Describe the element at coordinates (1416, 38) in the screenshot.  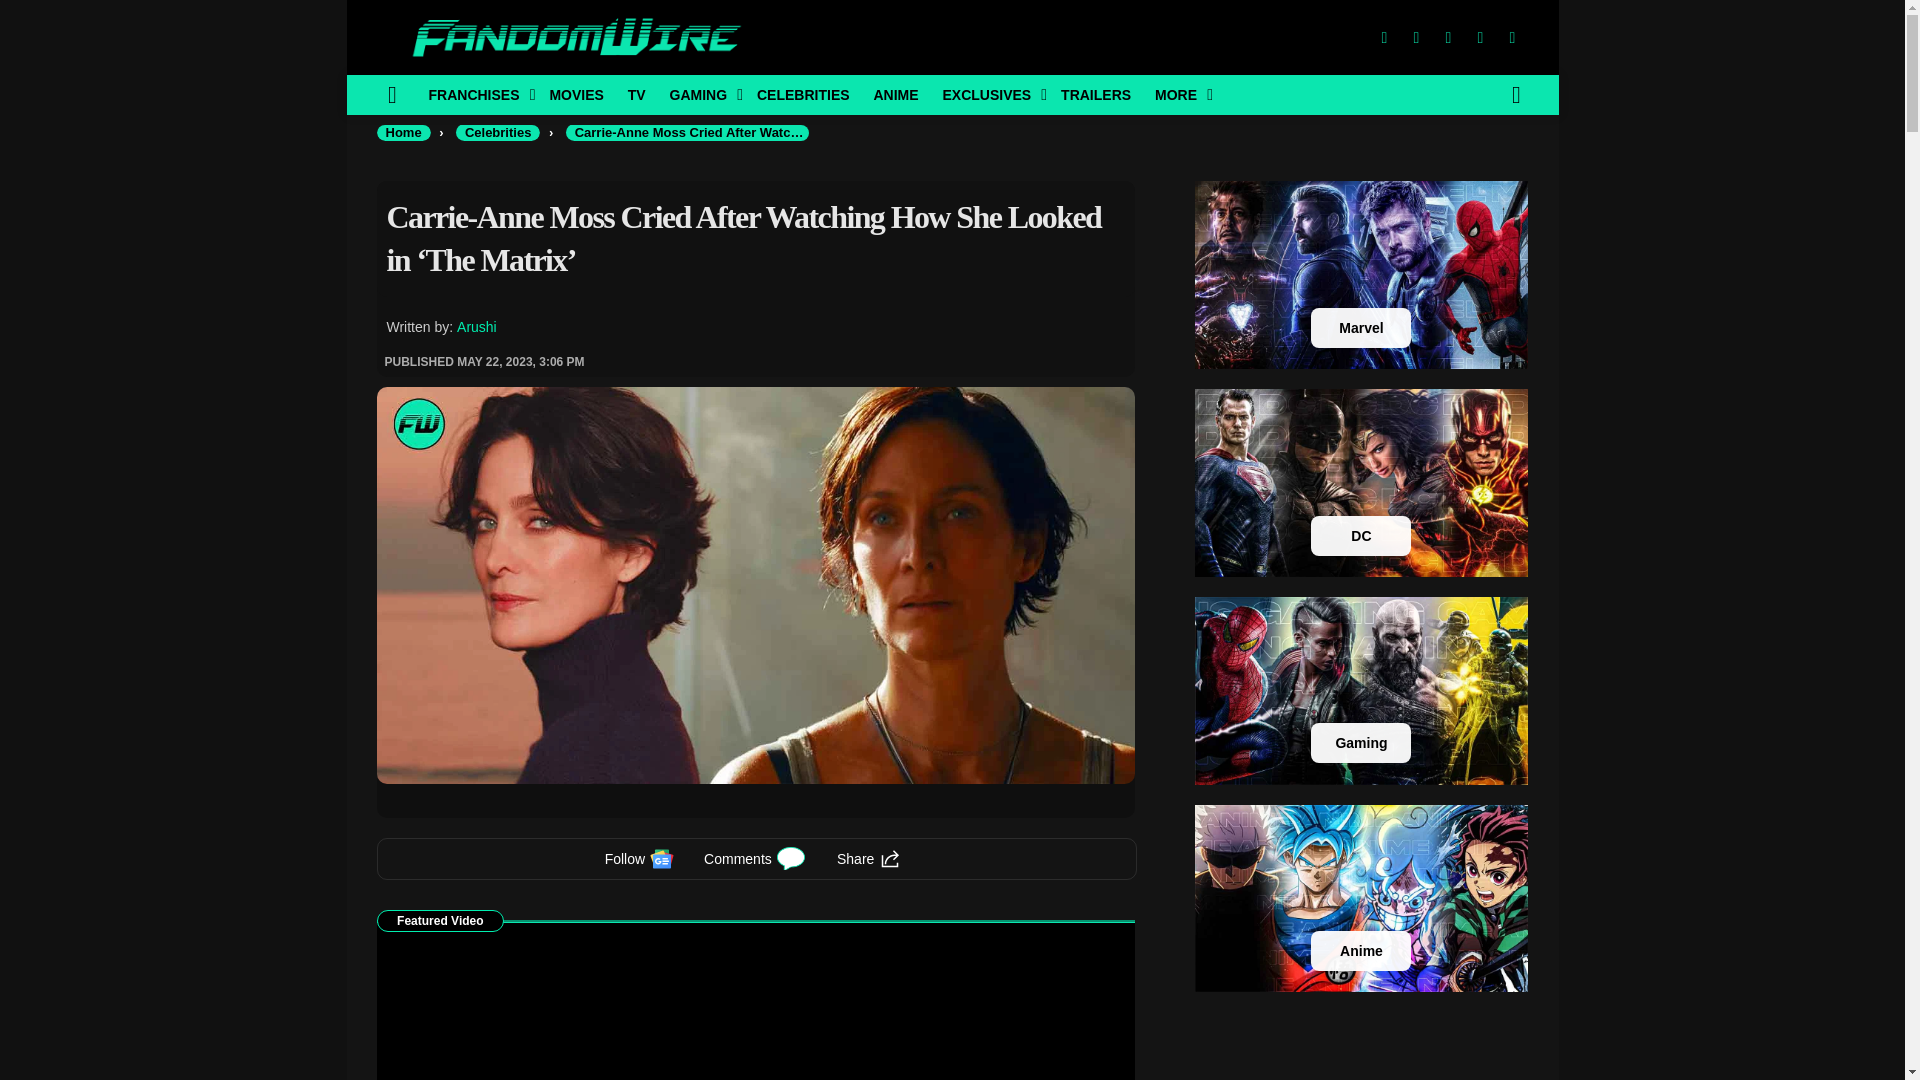
I see `Twitter` at that location.